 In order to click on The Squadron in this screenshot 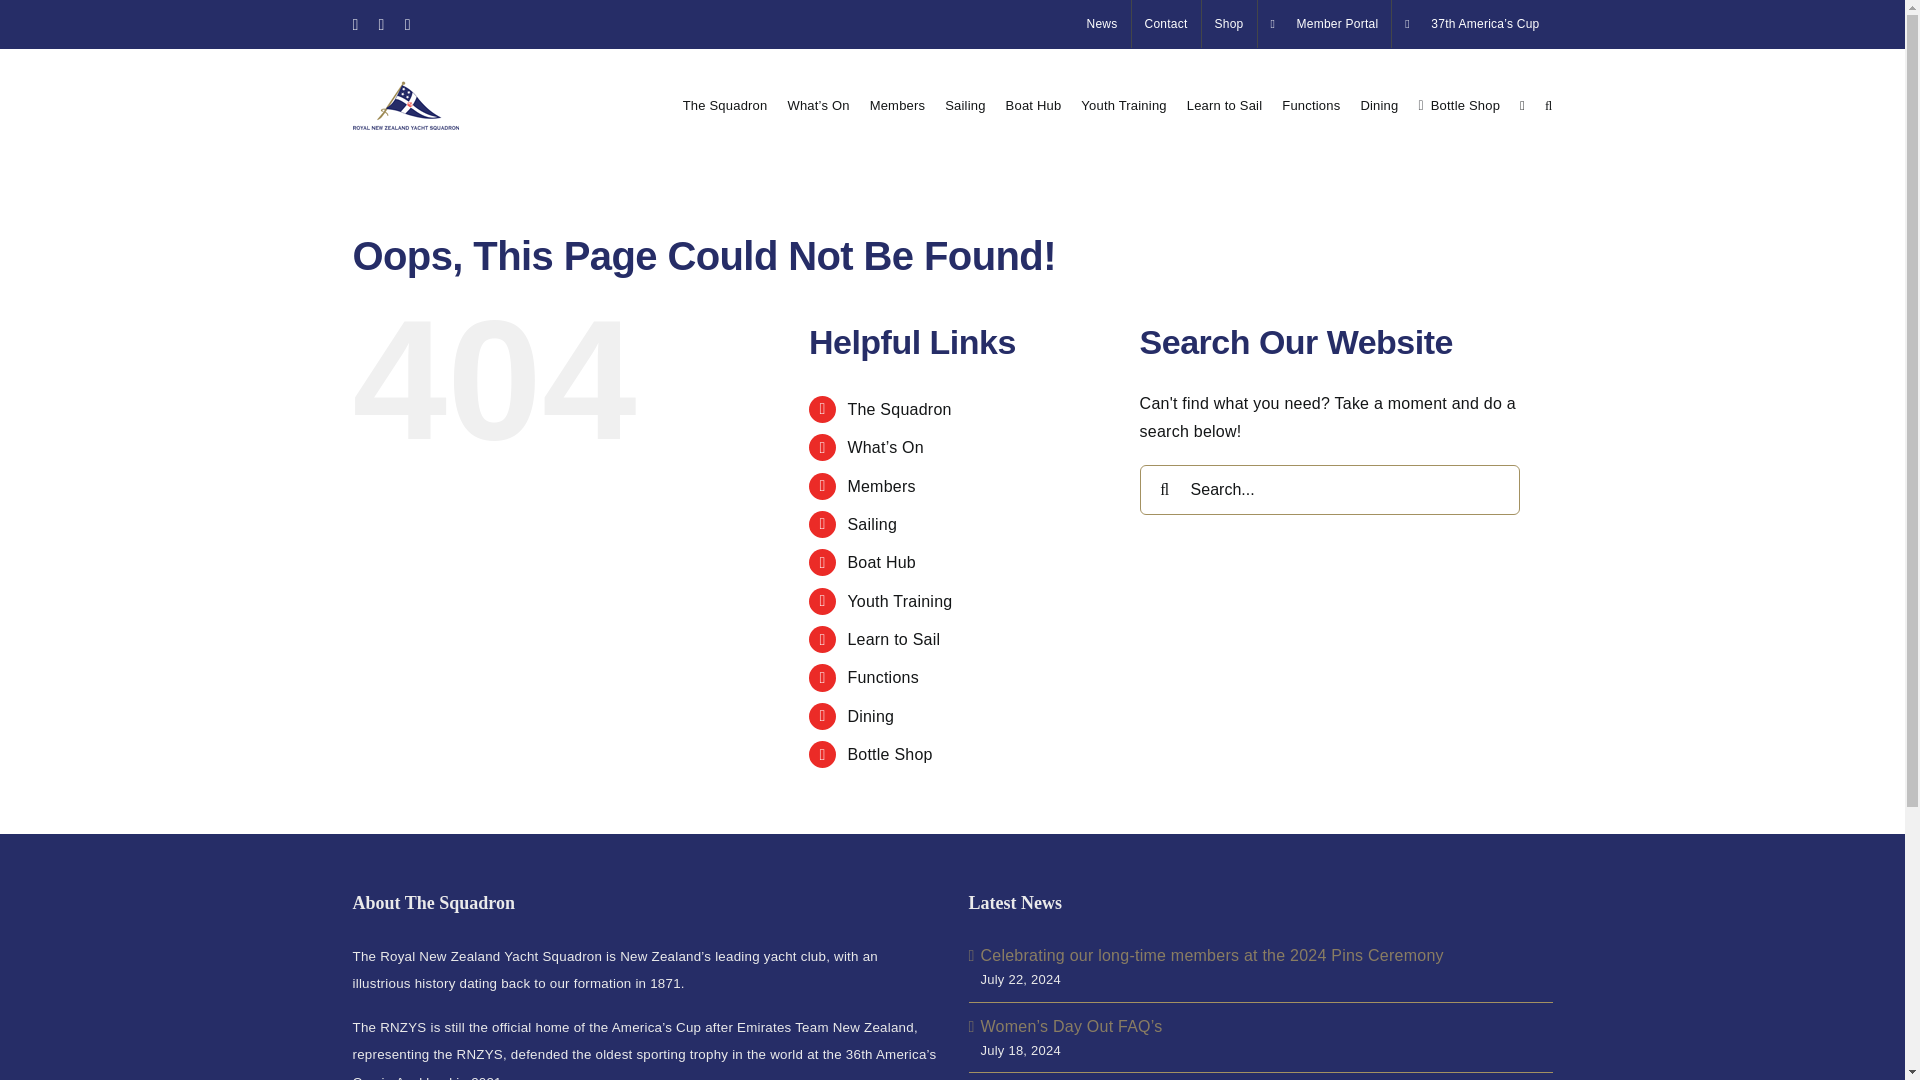, I will do `click(726, 104)`.